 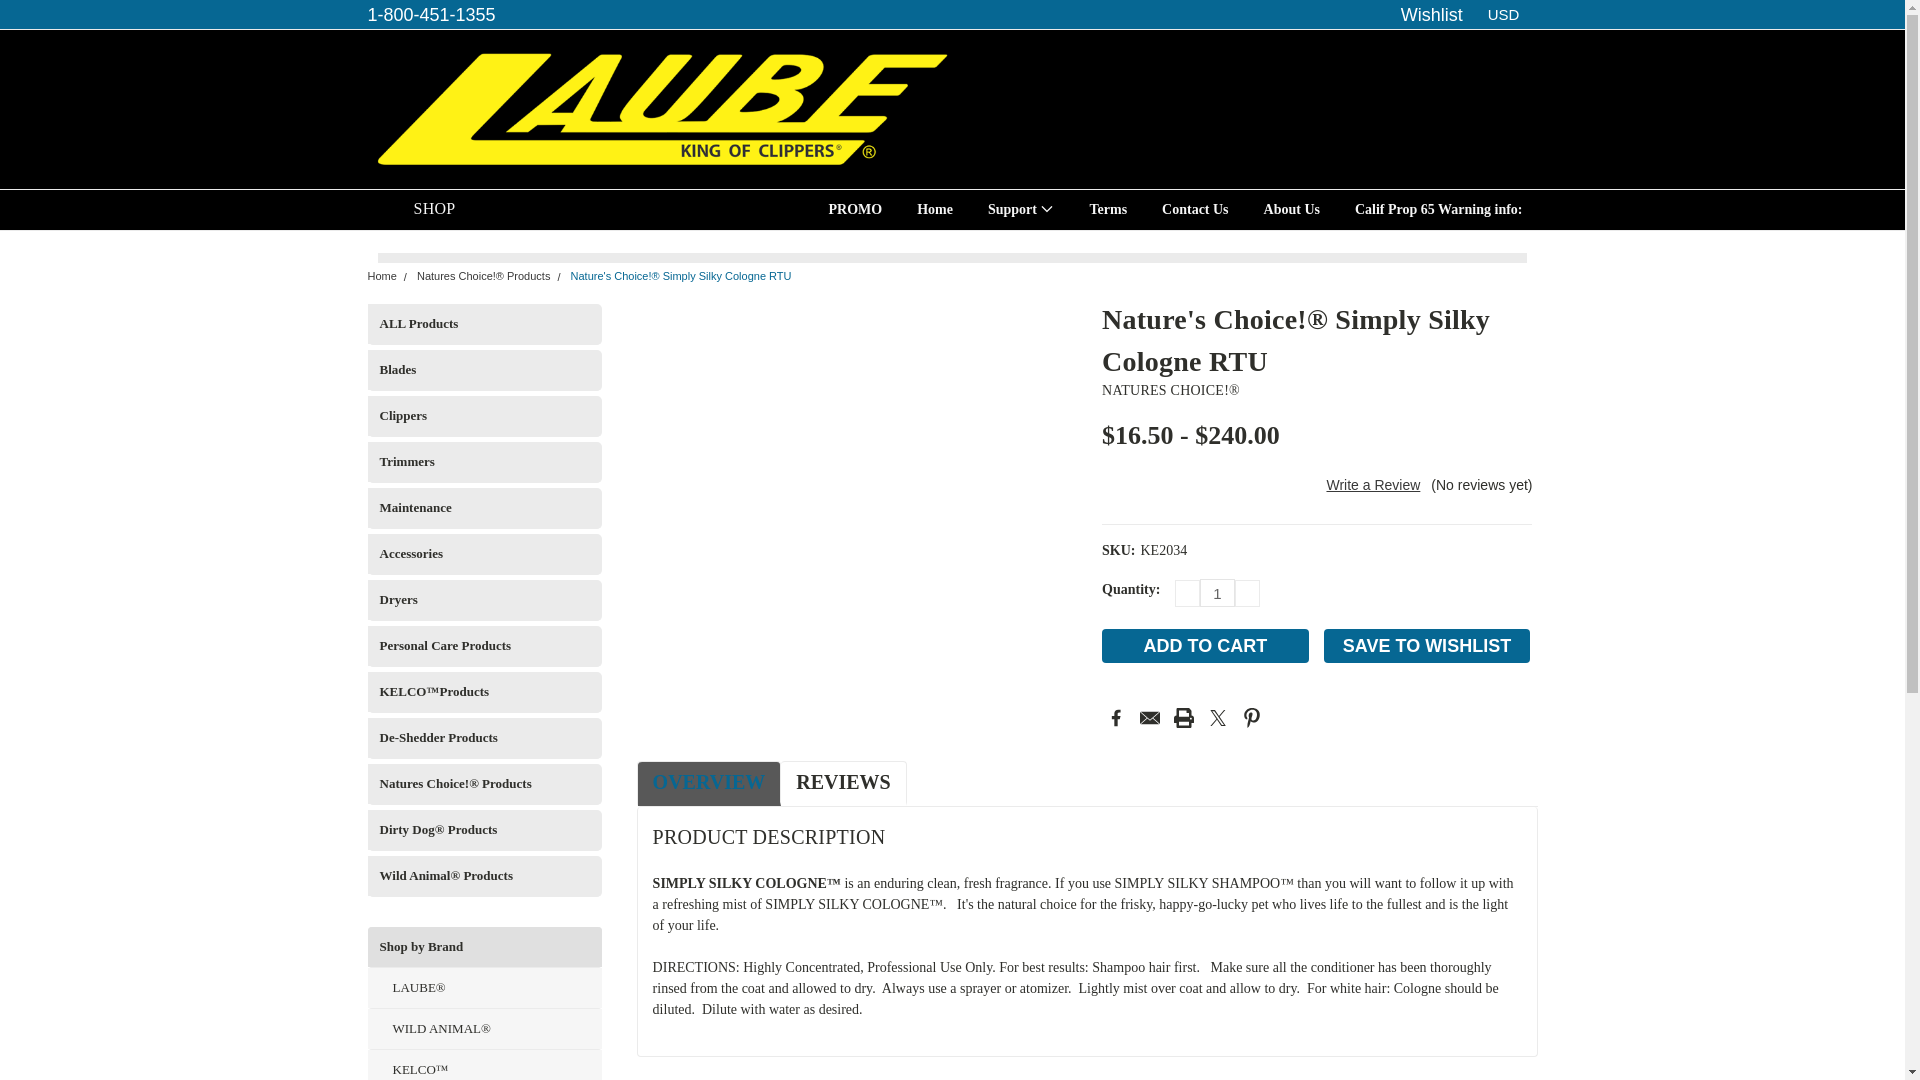 I want to click on 1, so click(x=1217, y=592).